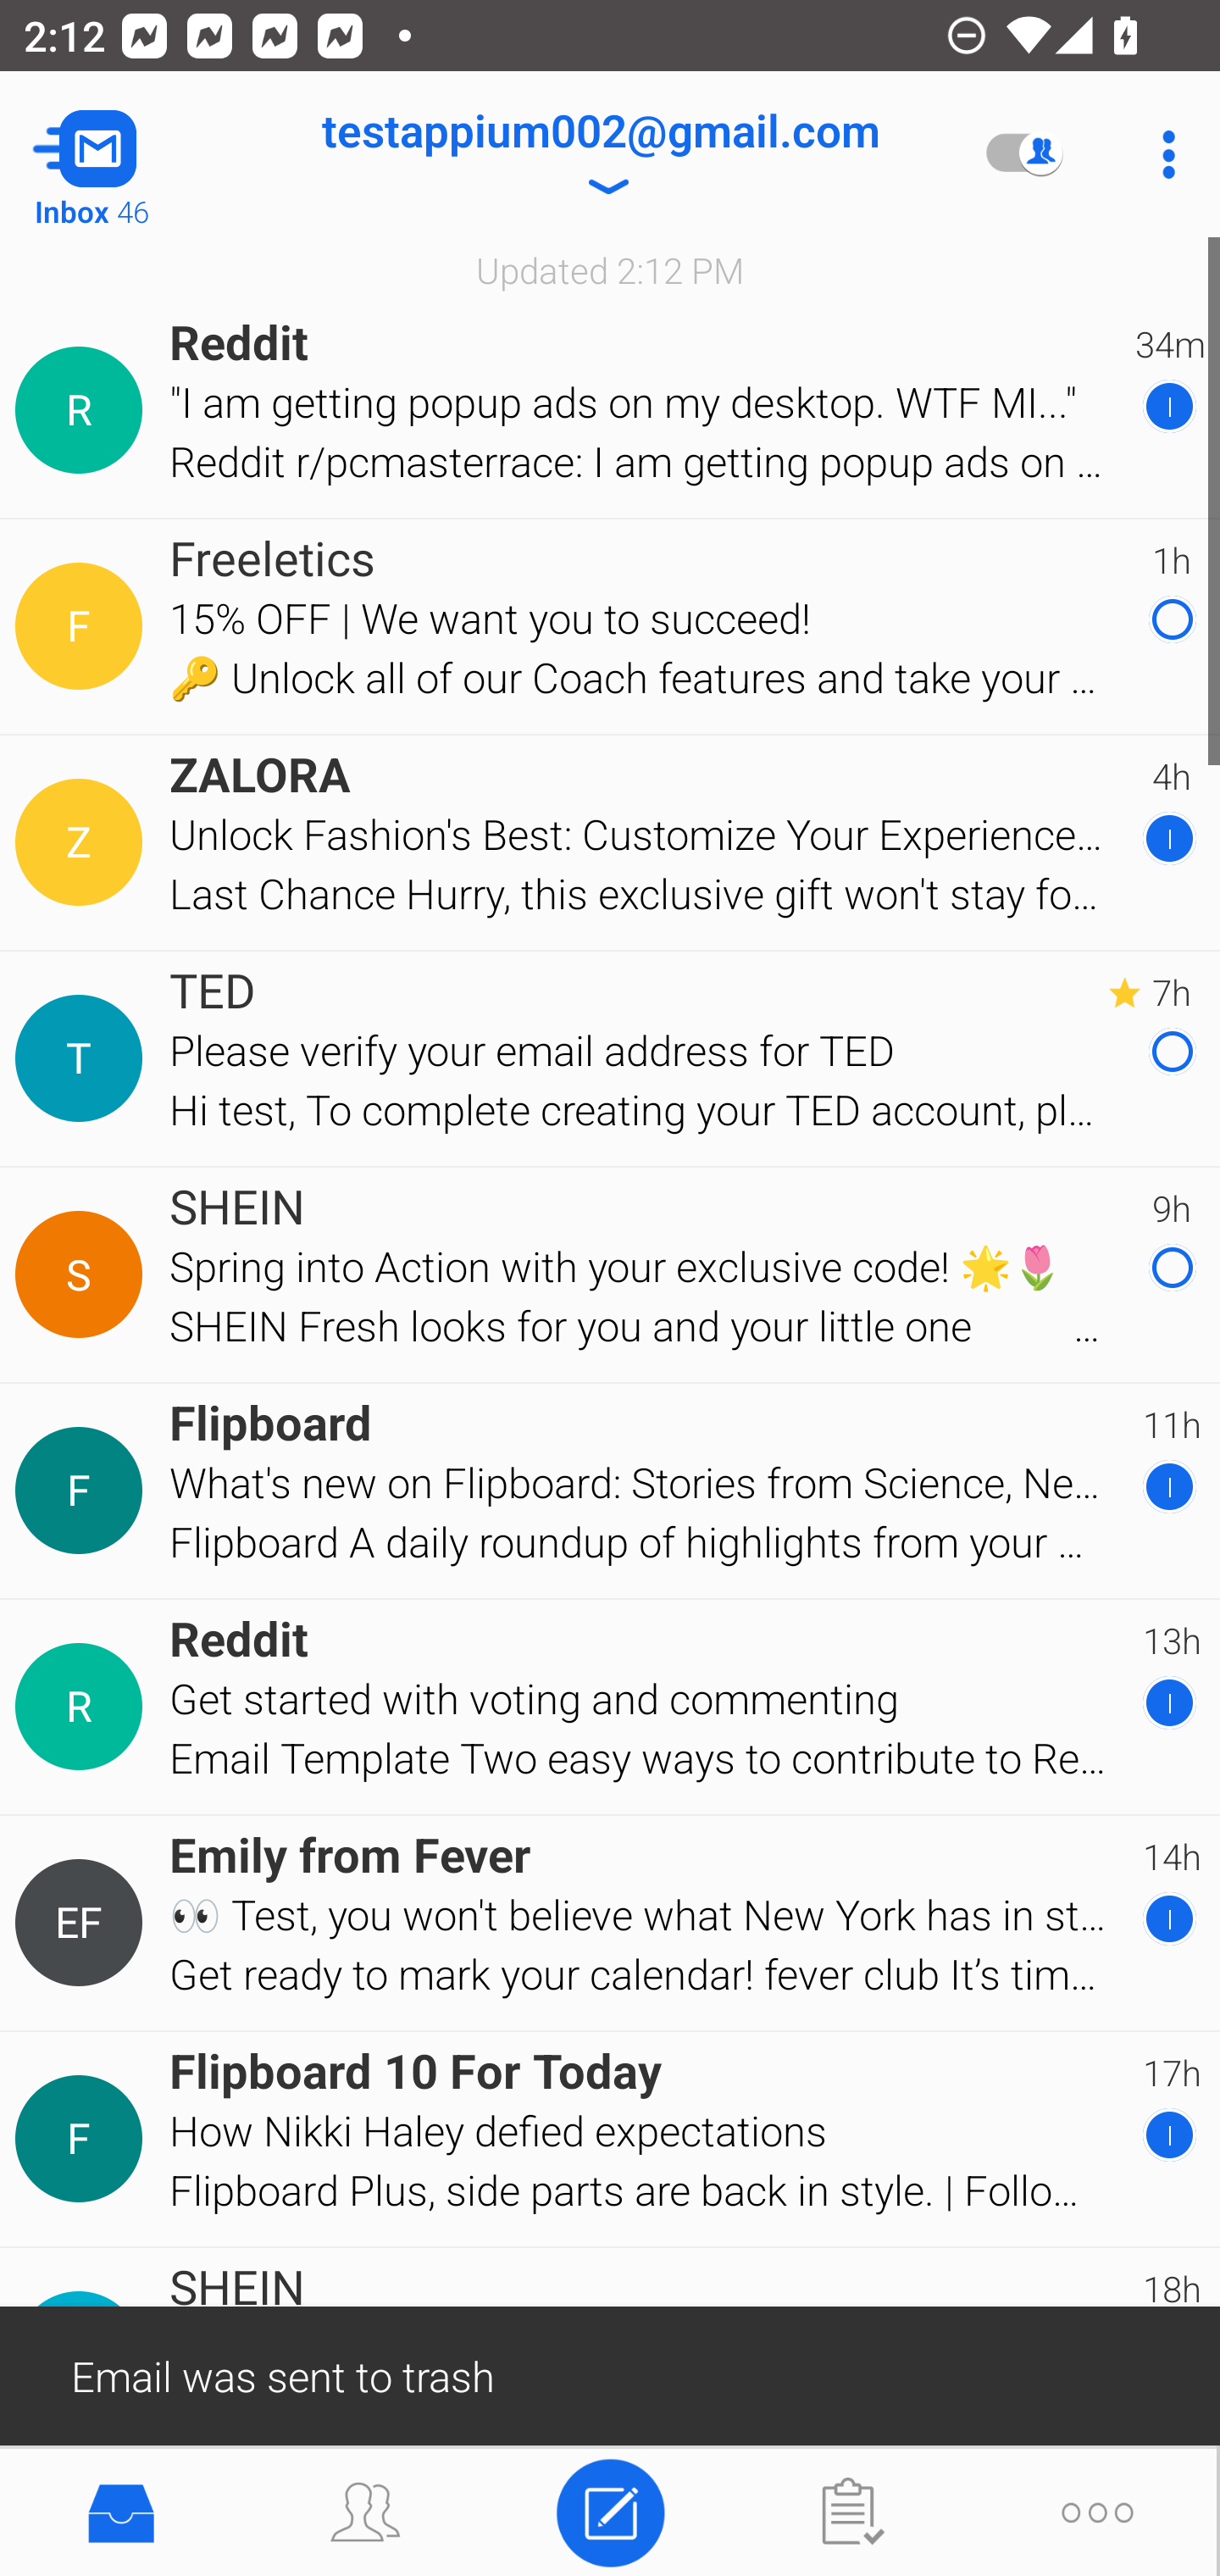  What do you see at coordinates (610, 2510) in the screenshot?
I see `Compose` at bounding box center [610, 2510].